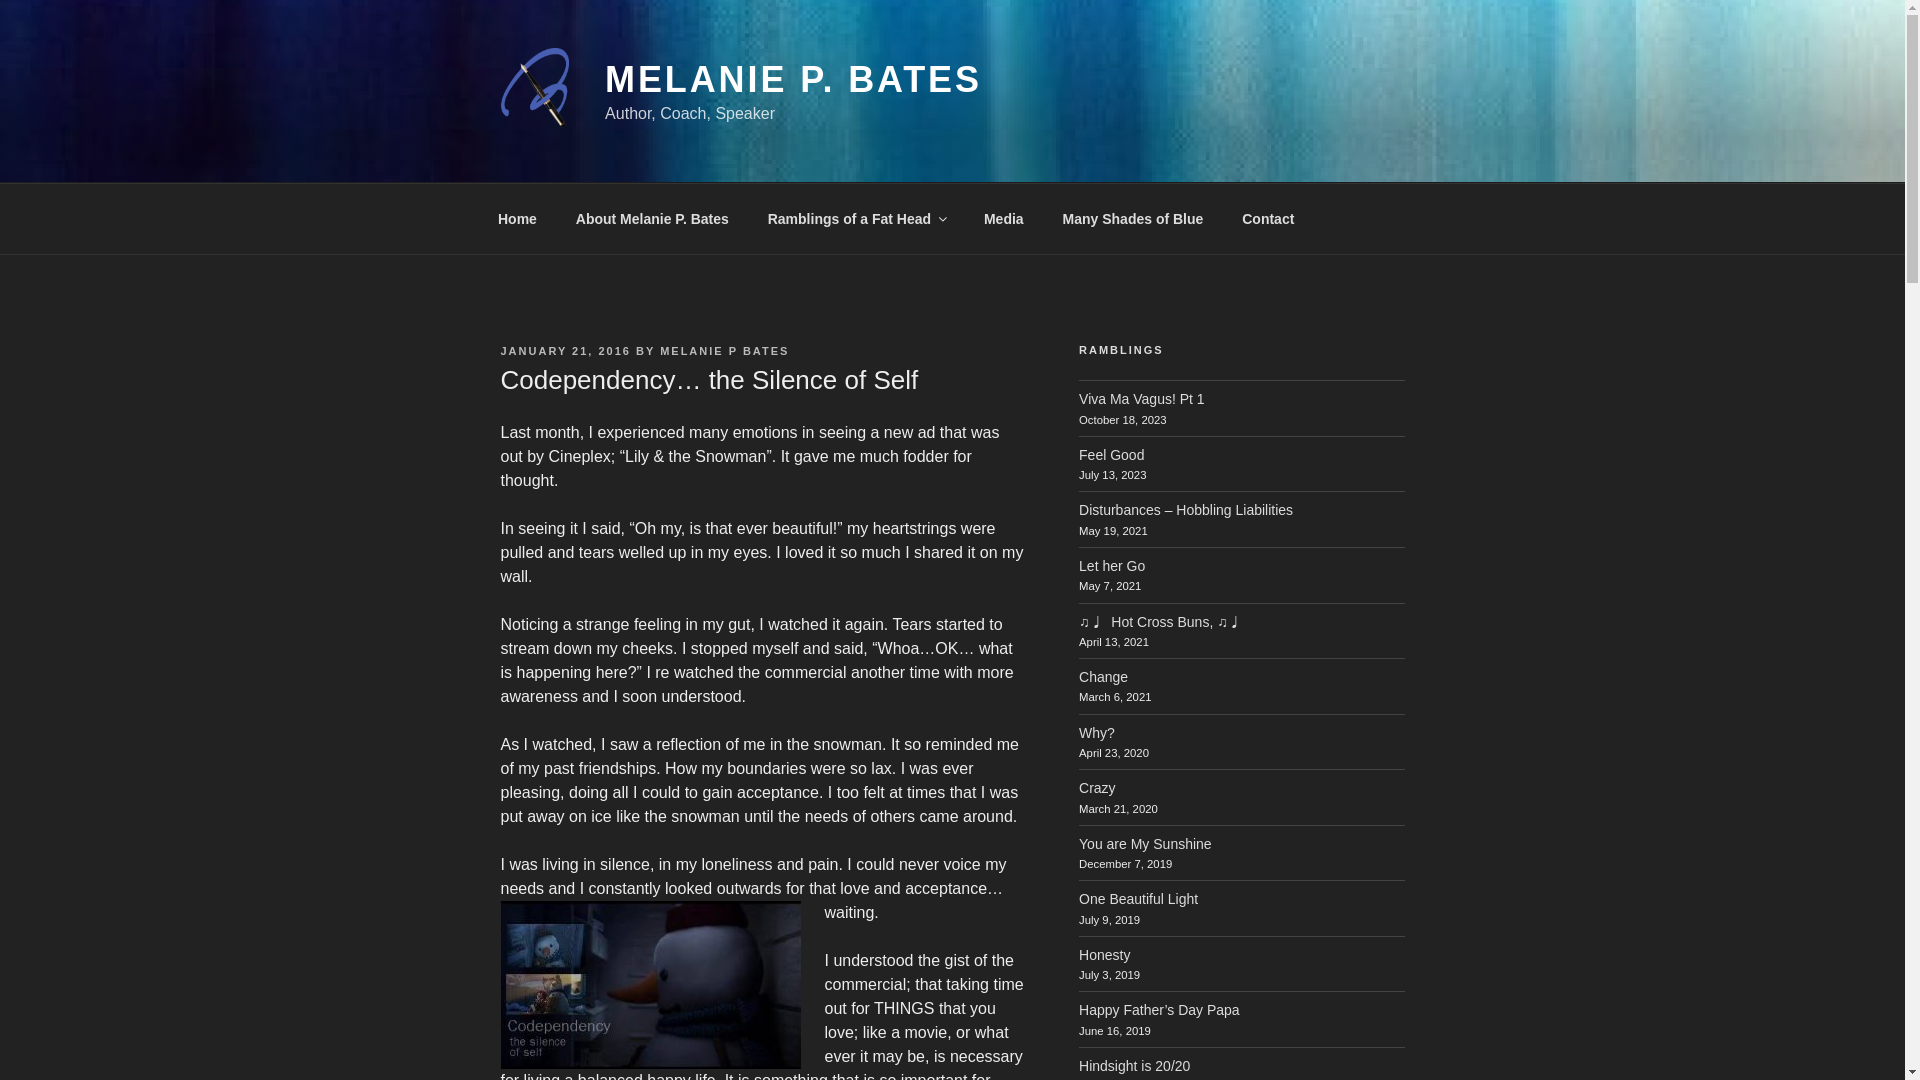  What do you see at coordinates (1138, 899) in the screenshot?
I see `One Beautiful Light` at bounding box center [1138, 899].